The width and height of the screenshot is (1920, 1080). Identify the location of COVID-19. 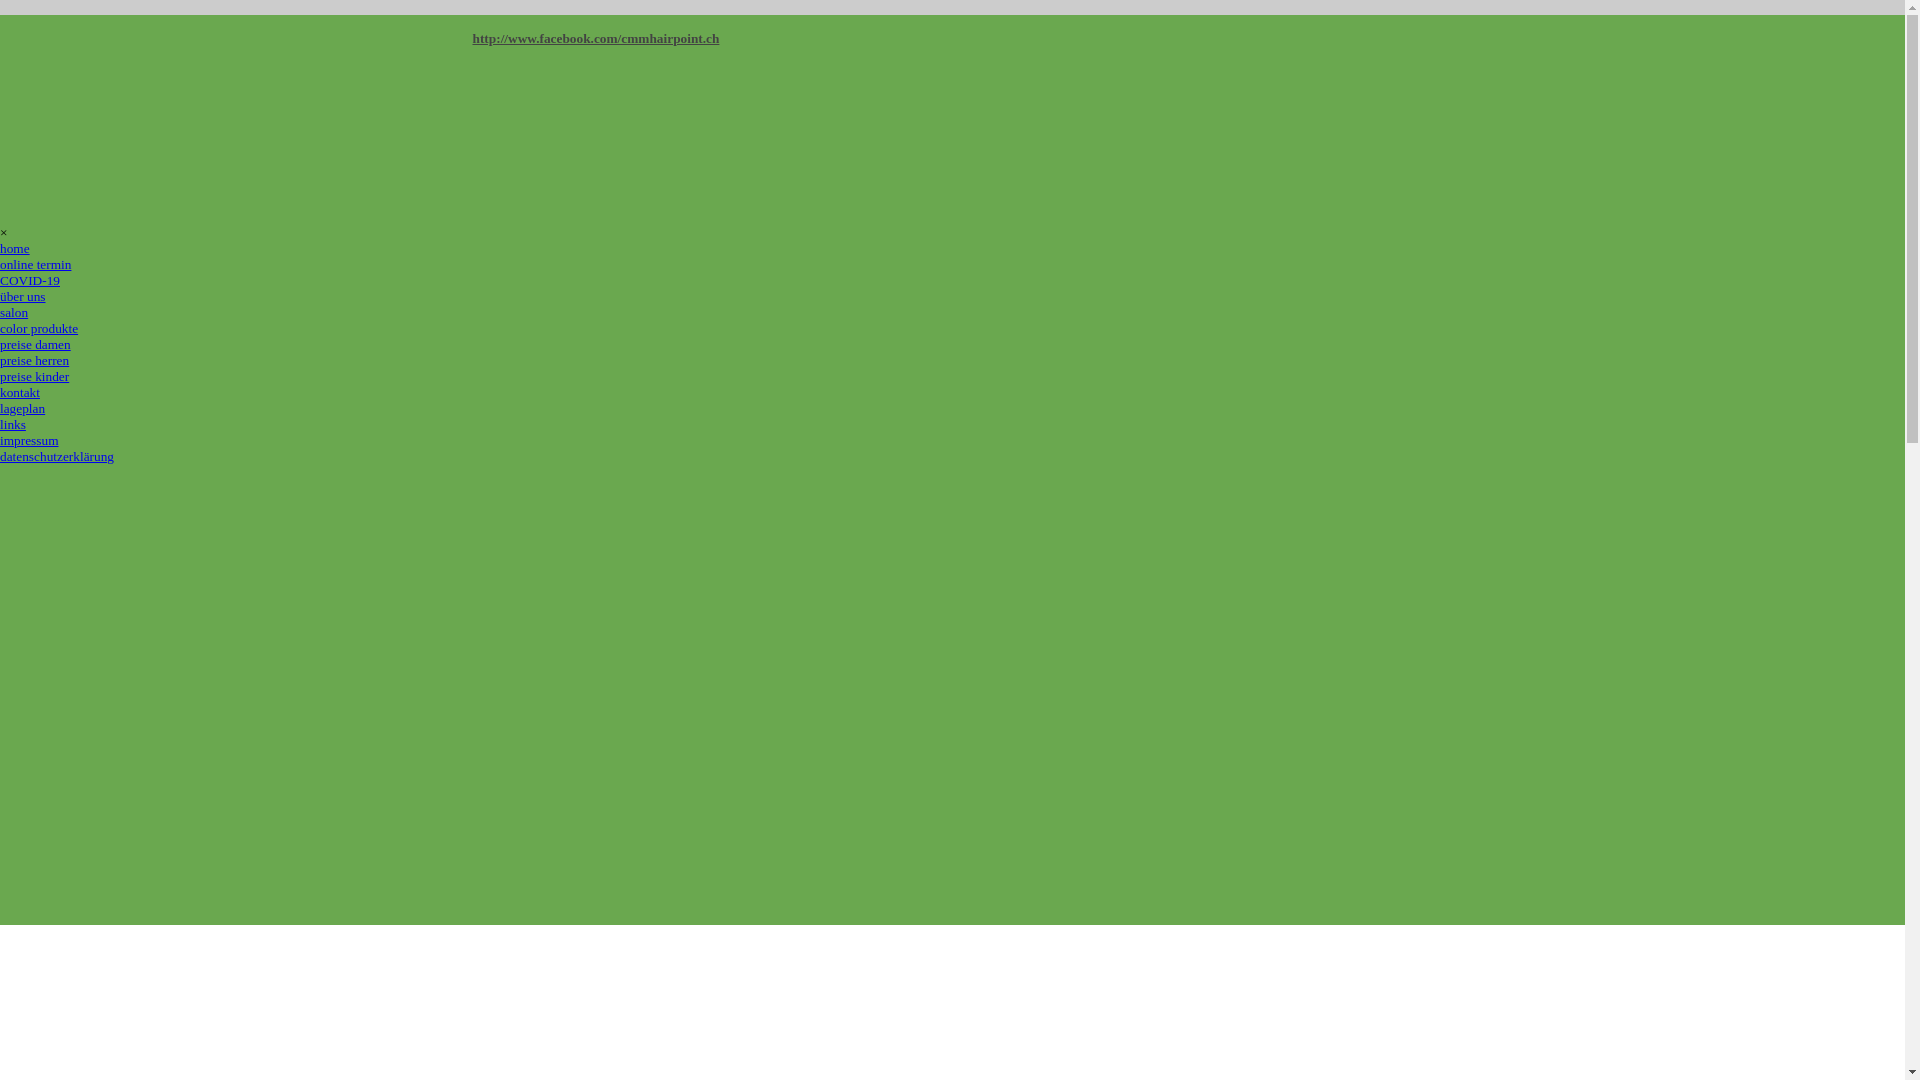
(30, 280).